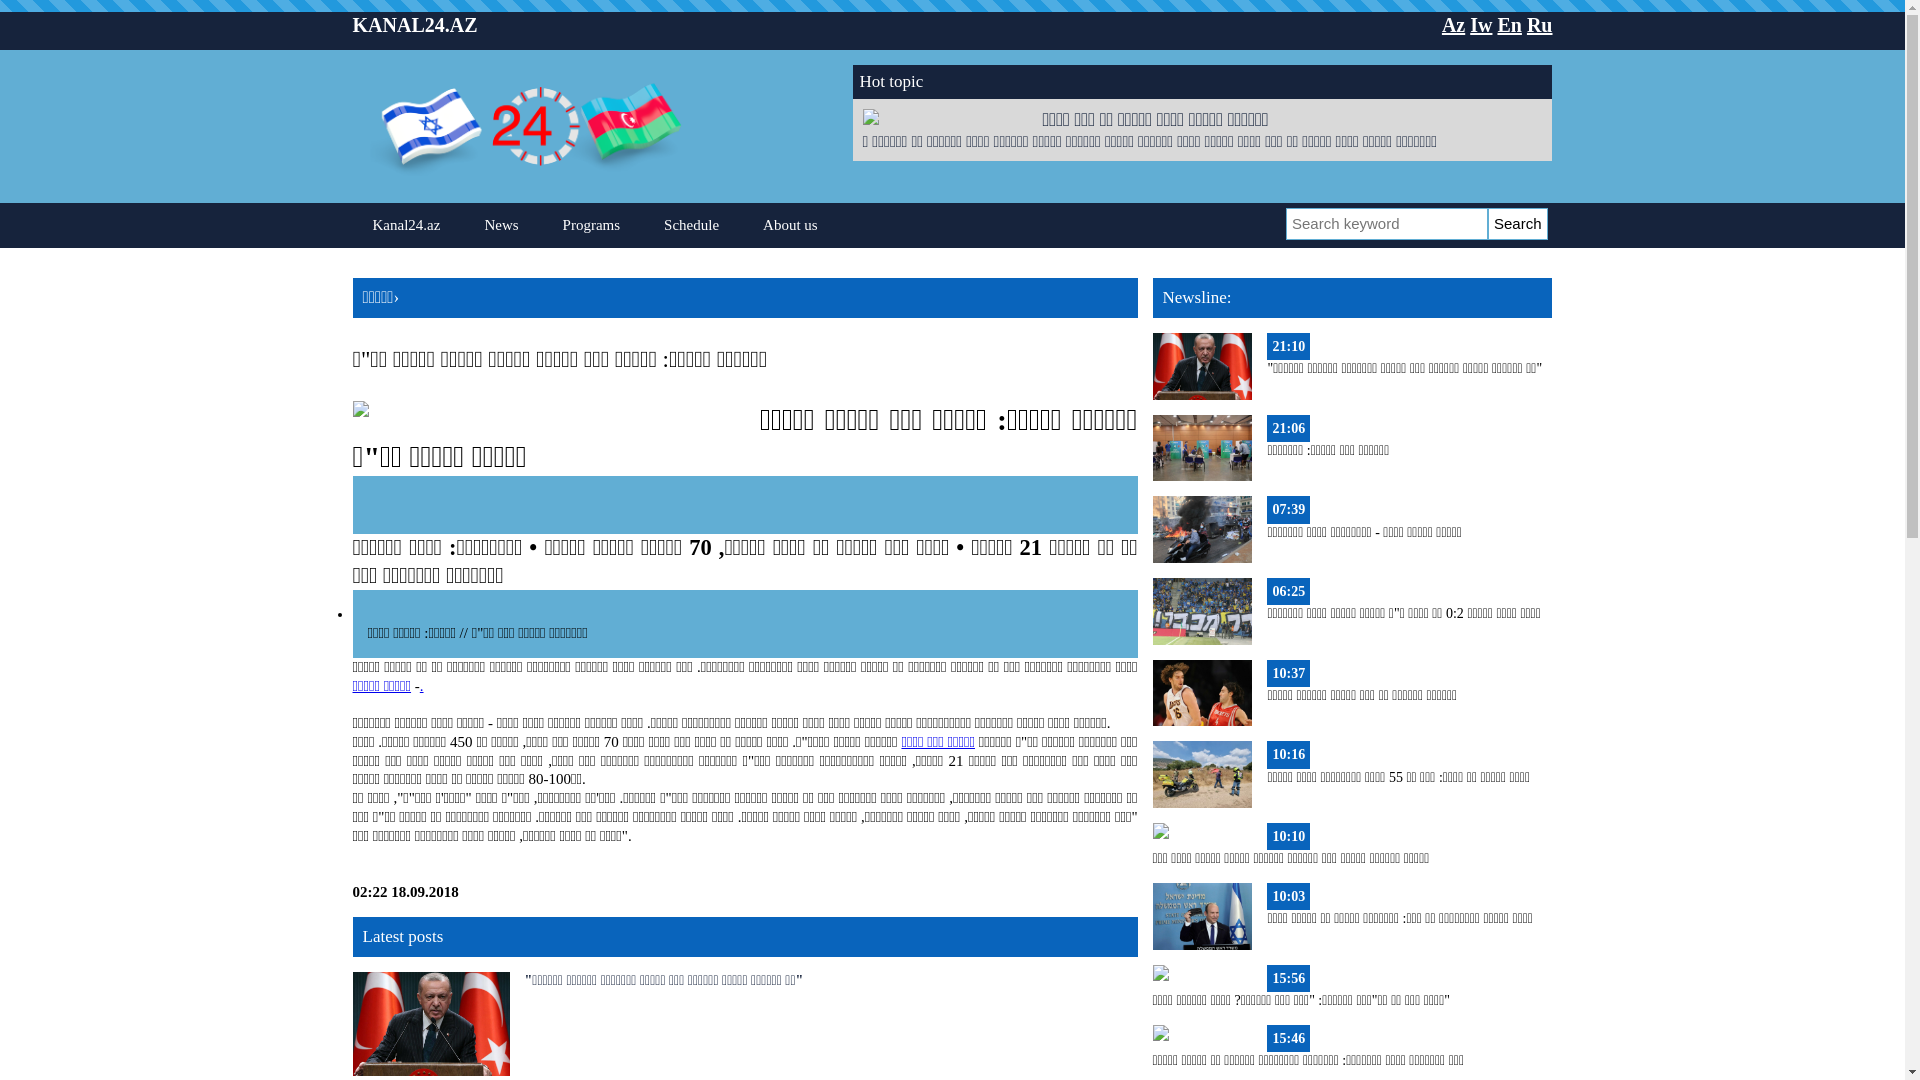 This screenshot has width=1920, height=1080. I want to click on News, so click(501, 226).